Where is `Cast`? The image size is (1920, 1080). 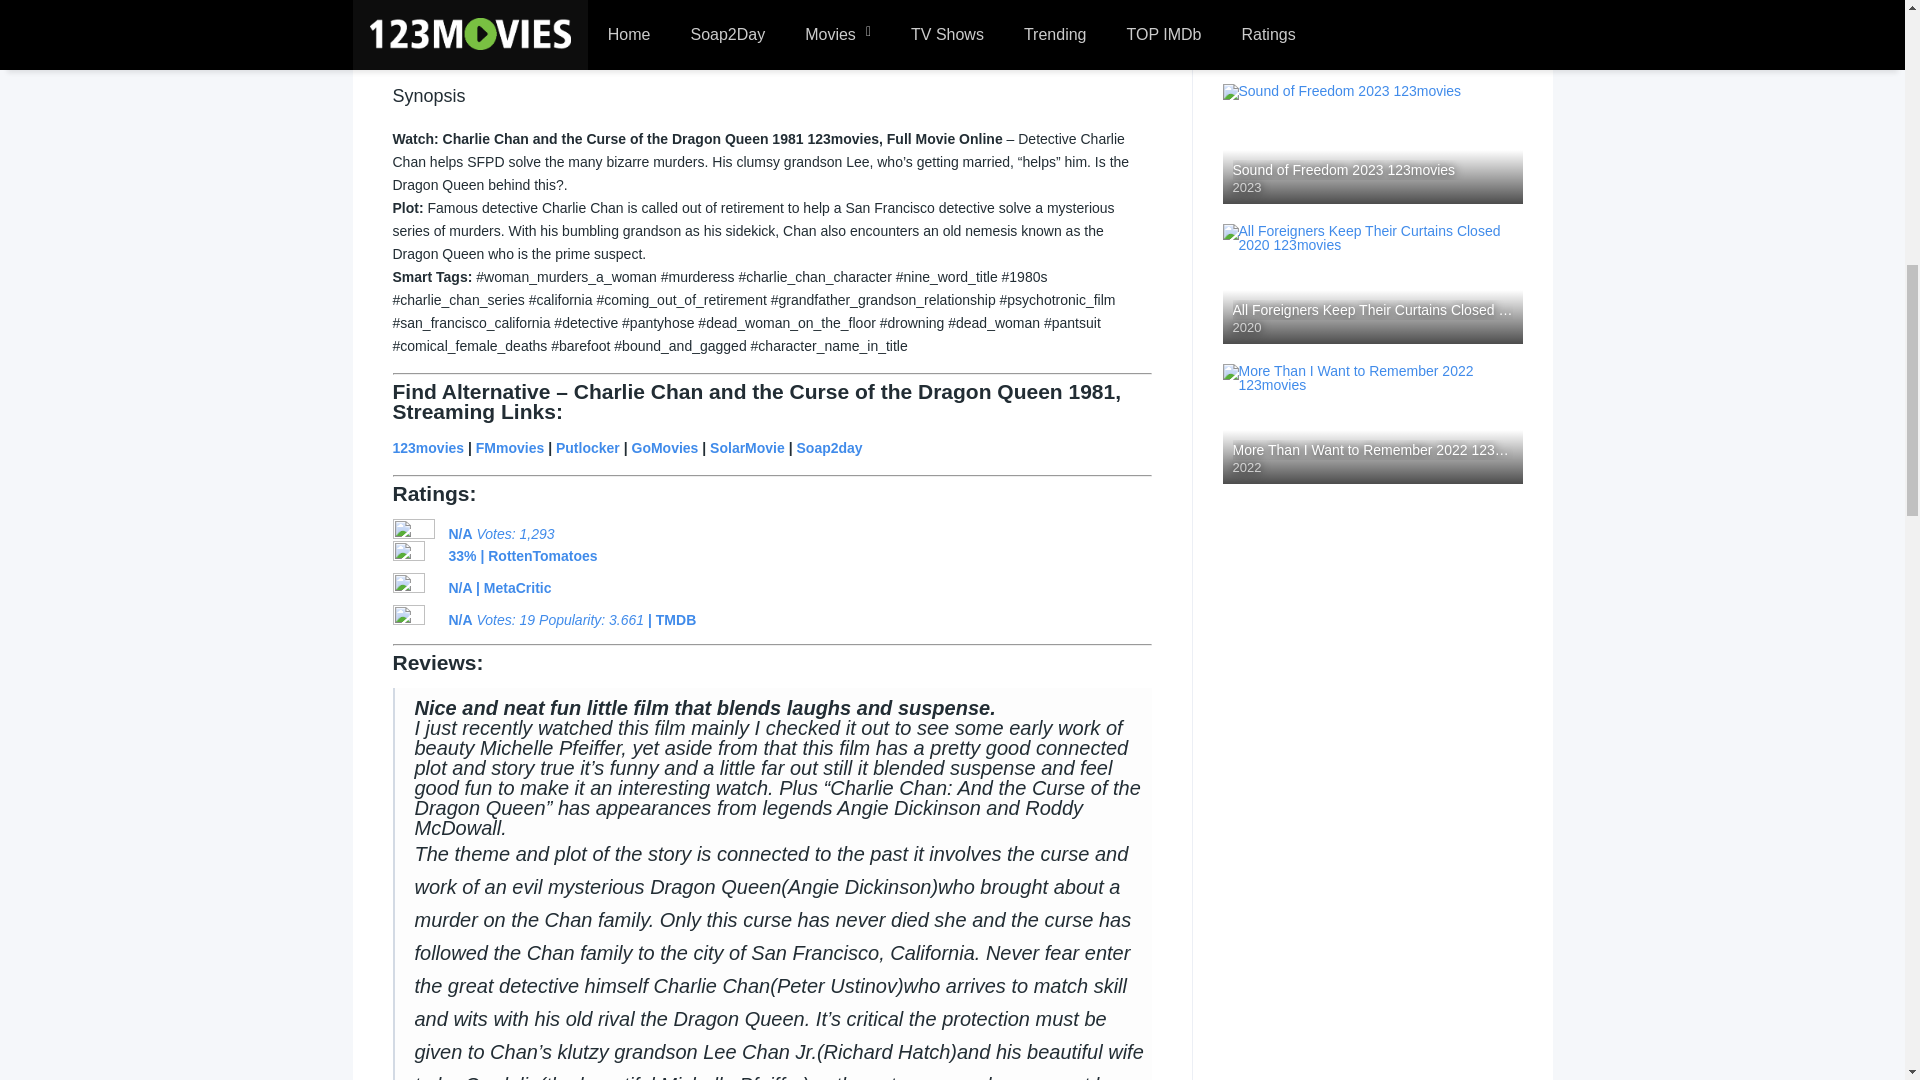
Cast is located at coordinates (476, 24).